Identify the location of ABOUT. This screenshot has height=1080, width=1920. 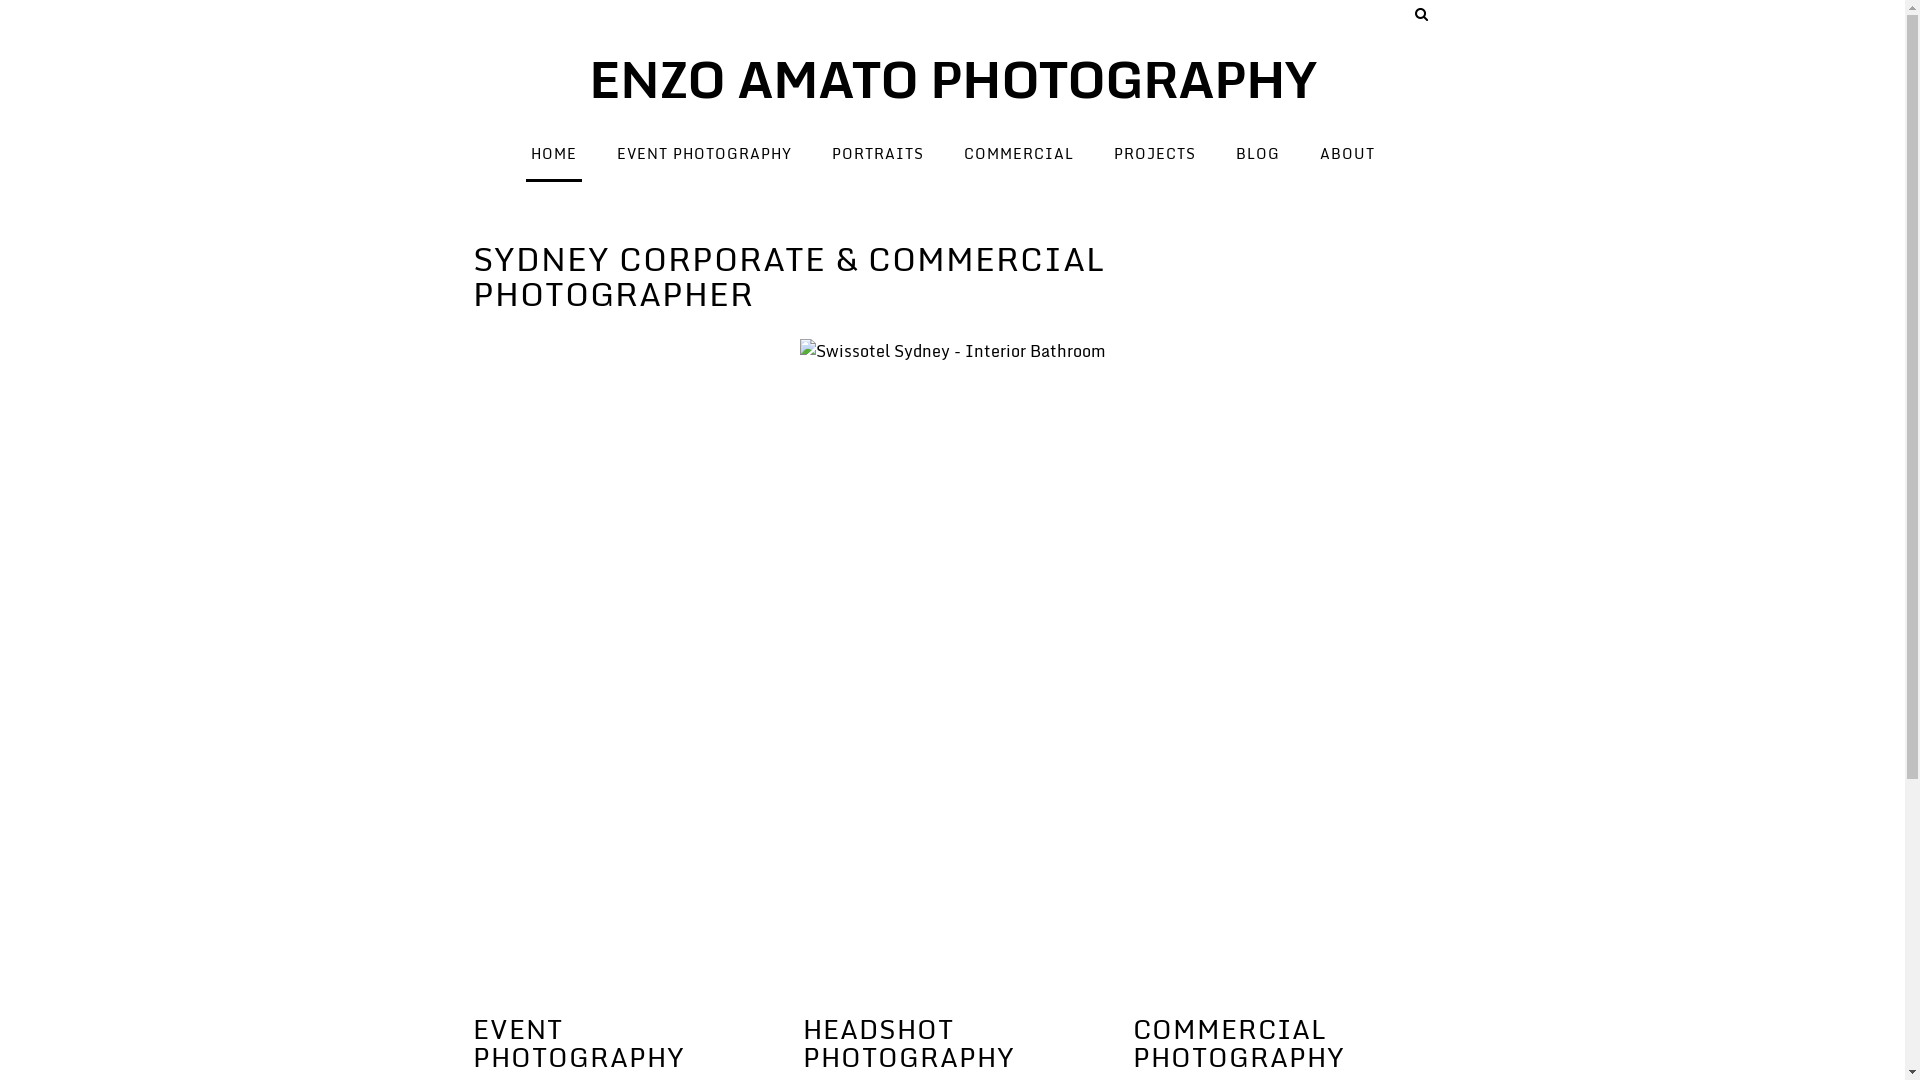
(1346, 154).